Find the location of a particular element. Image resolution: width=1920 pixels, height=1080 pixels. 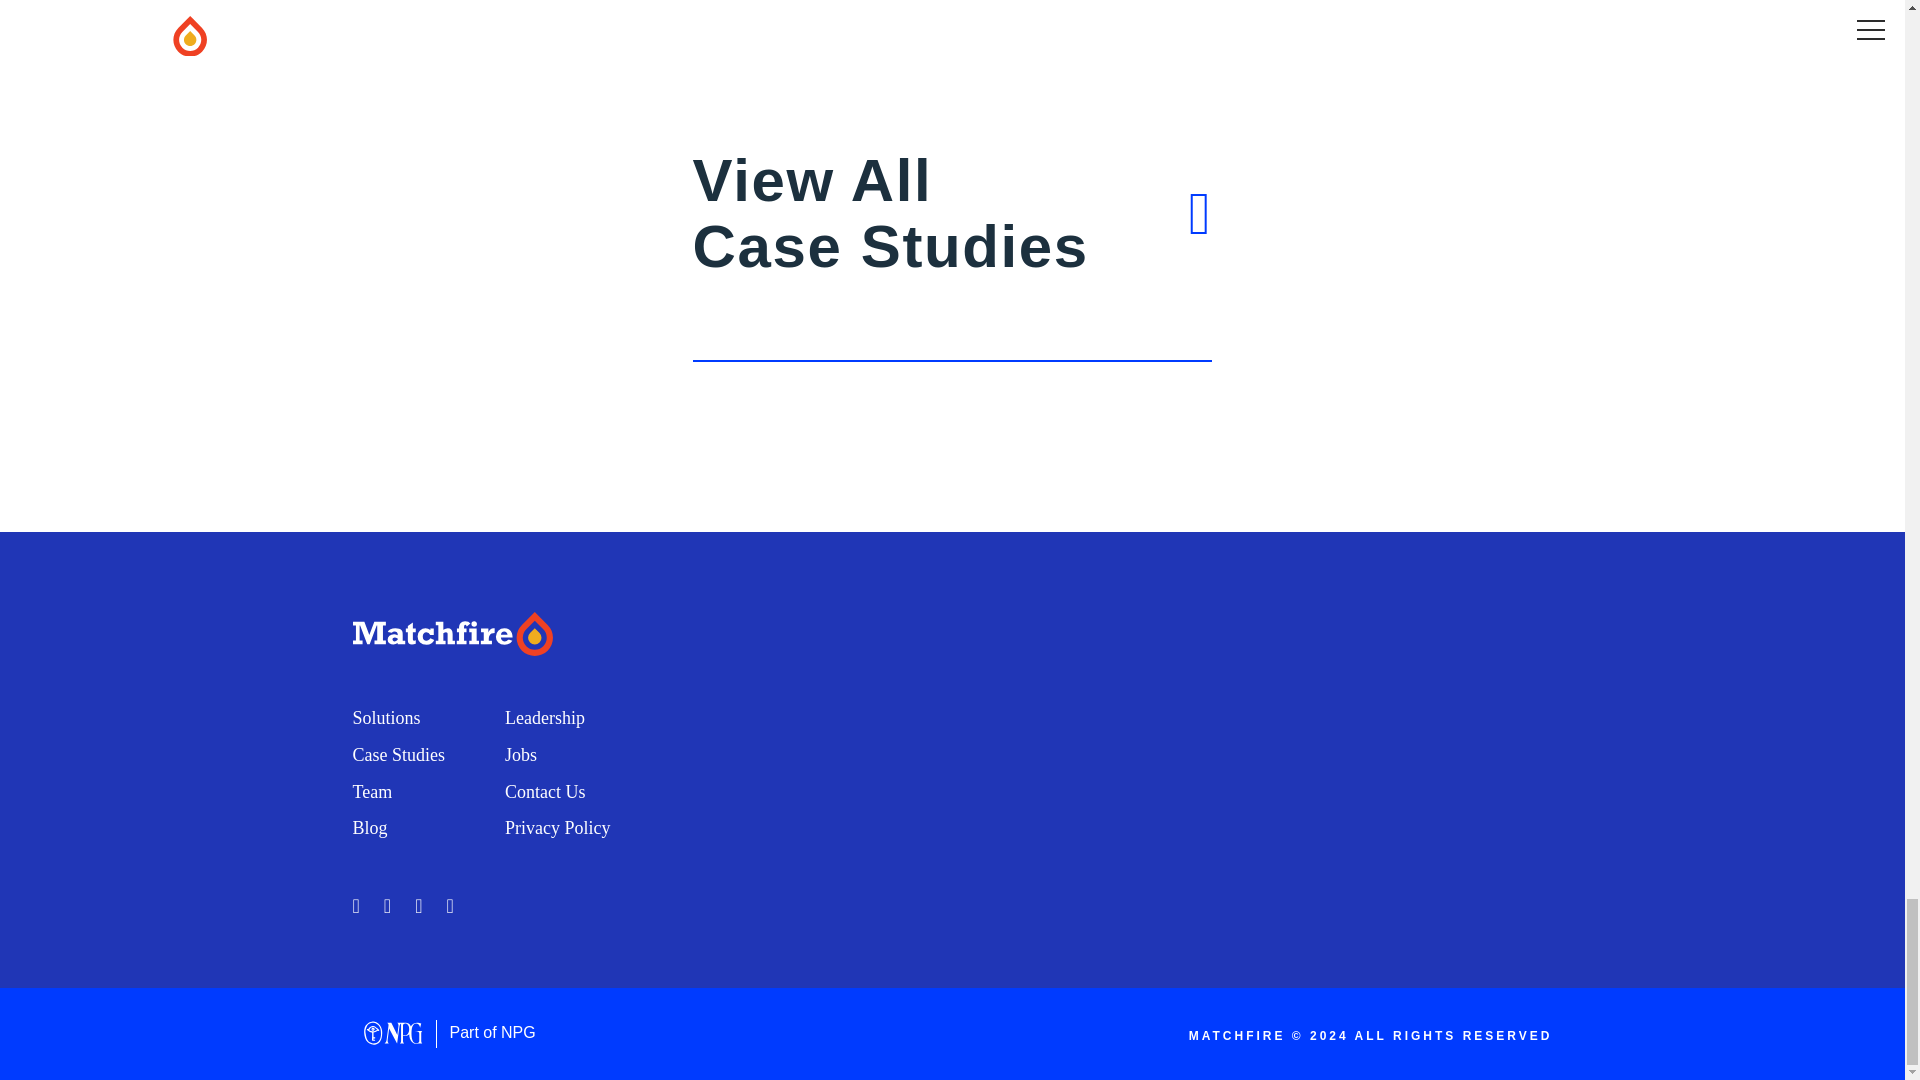

Case Studies is located at coordinates (398, 754).